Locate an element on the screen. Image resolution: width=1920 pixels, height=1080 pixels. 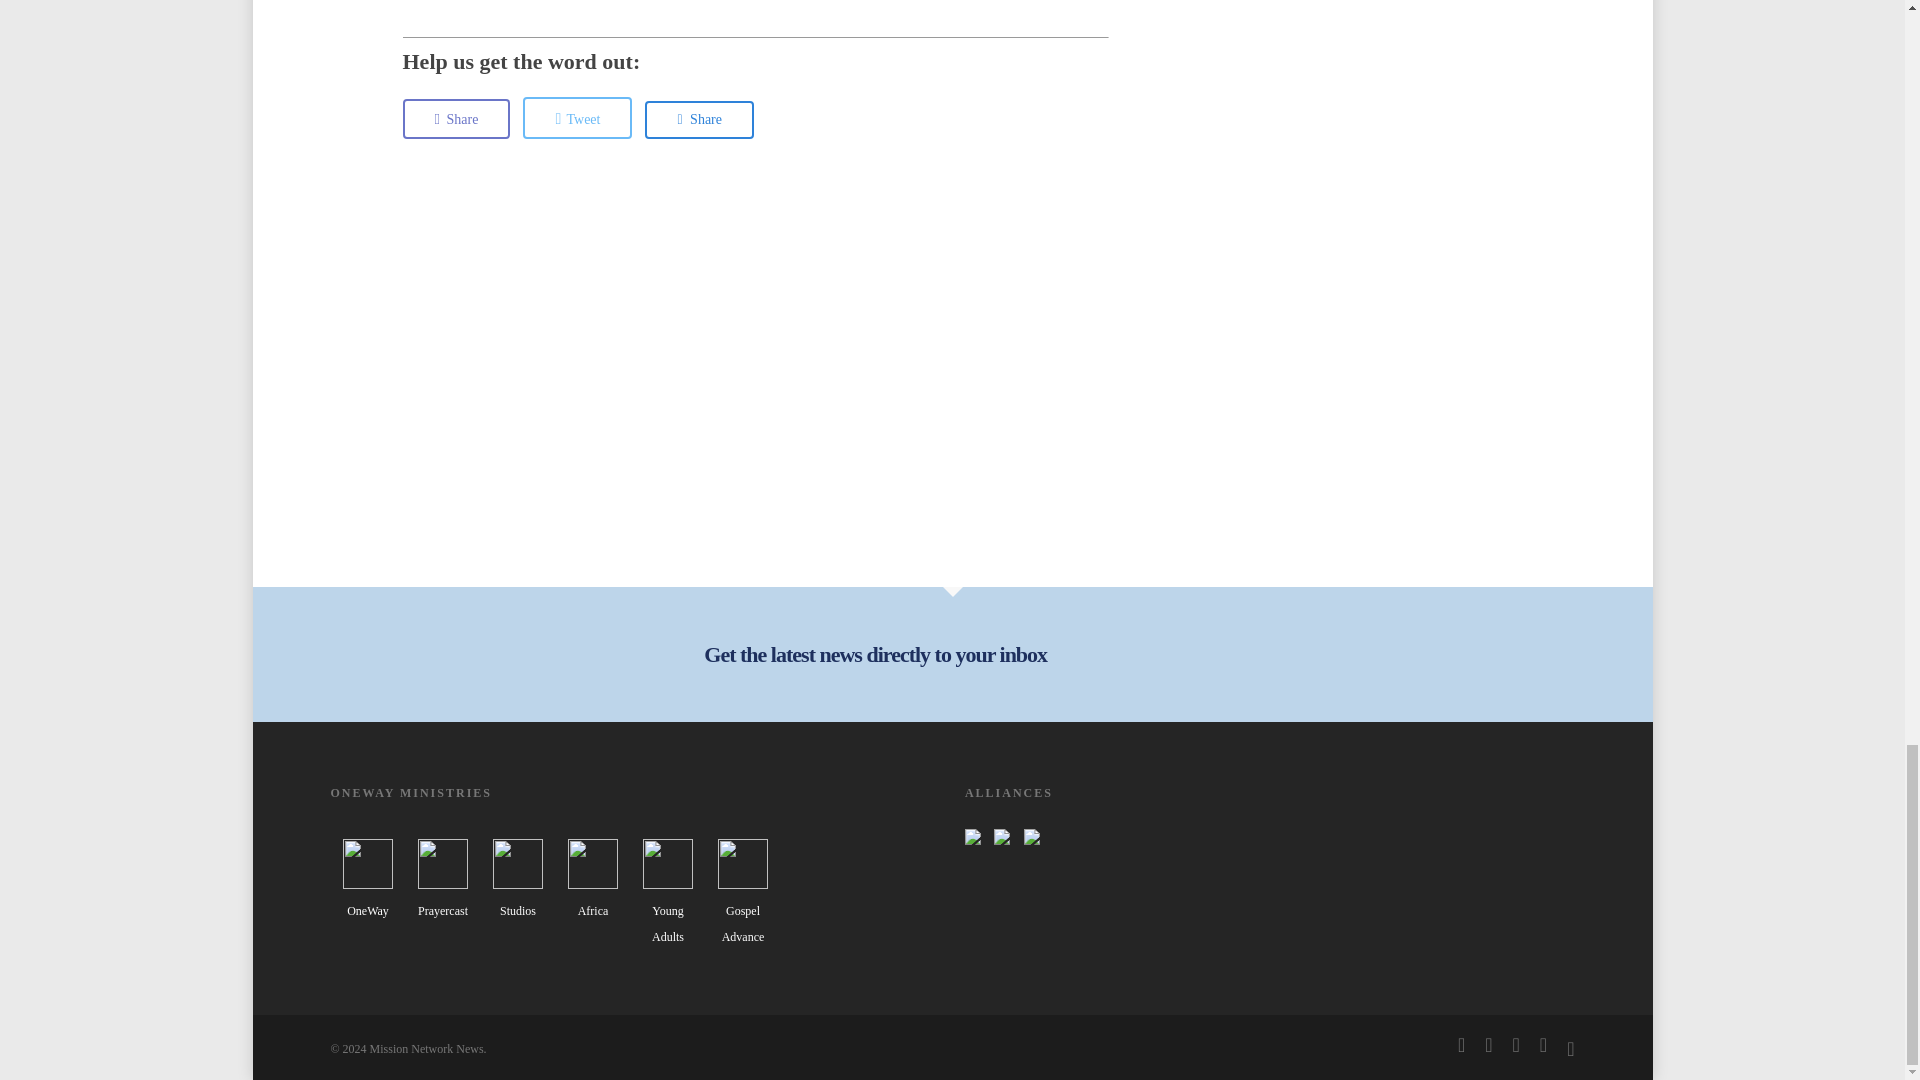
Share this is located at coordinates (700, 120).